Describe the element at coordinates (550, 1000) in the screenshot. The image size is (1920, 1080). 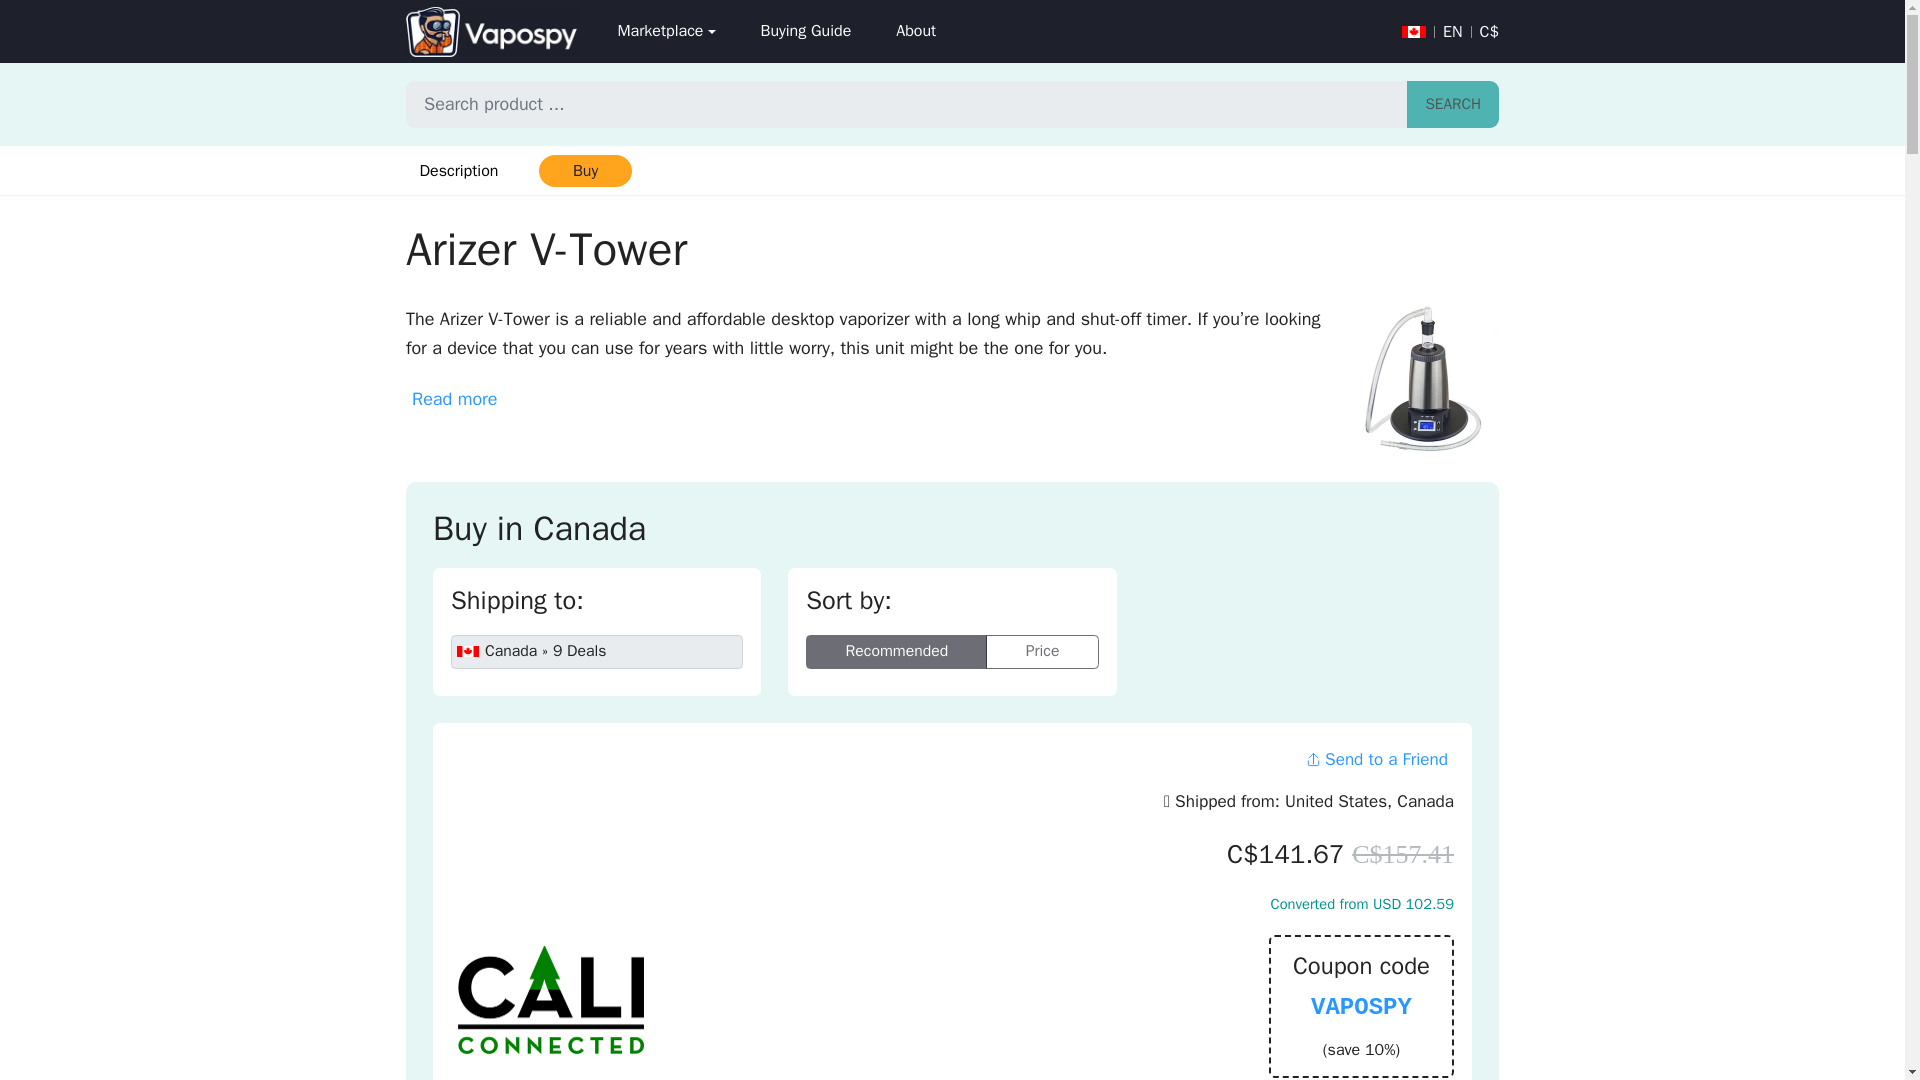
I see `Caliconnected.com` at that location.